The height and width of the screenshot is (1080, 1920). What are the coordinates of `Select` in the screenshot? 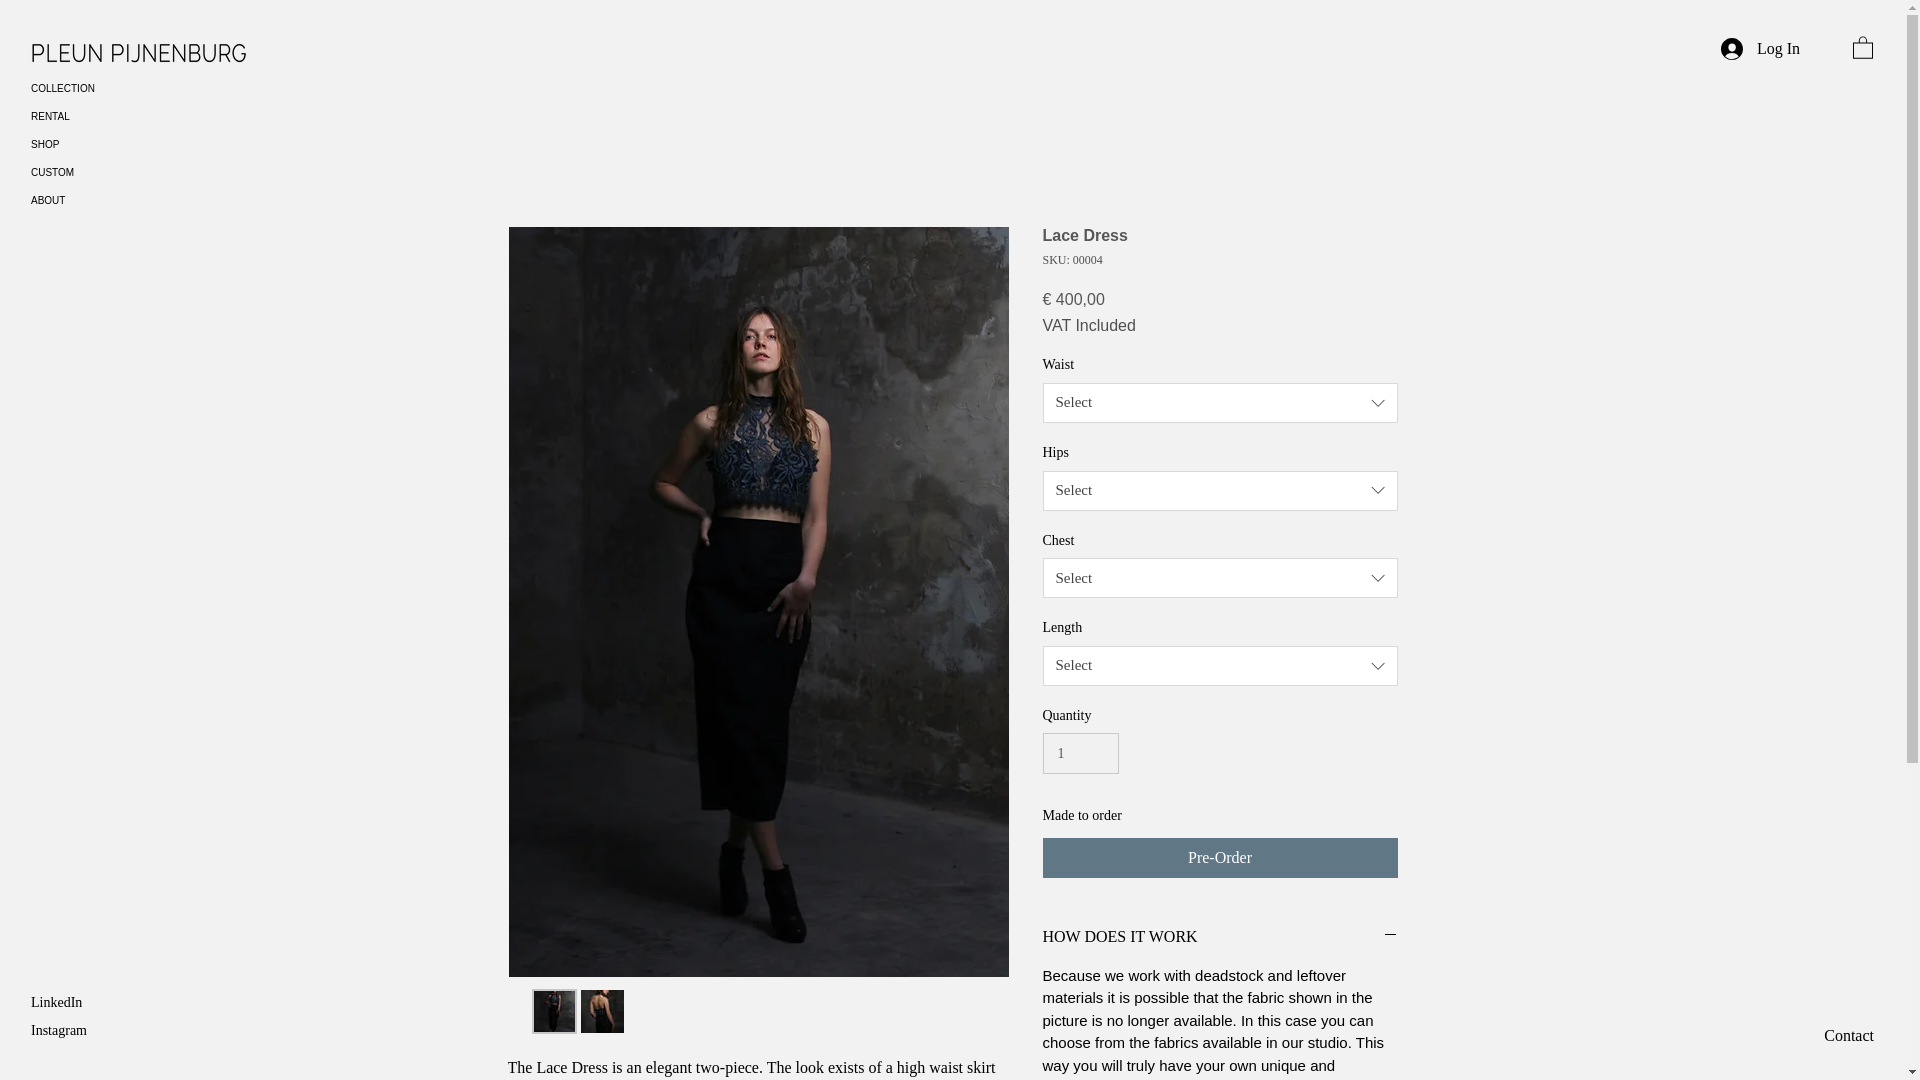 It's located at (1220, 578).